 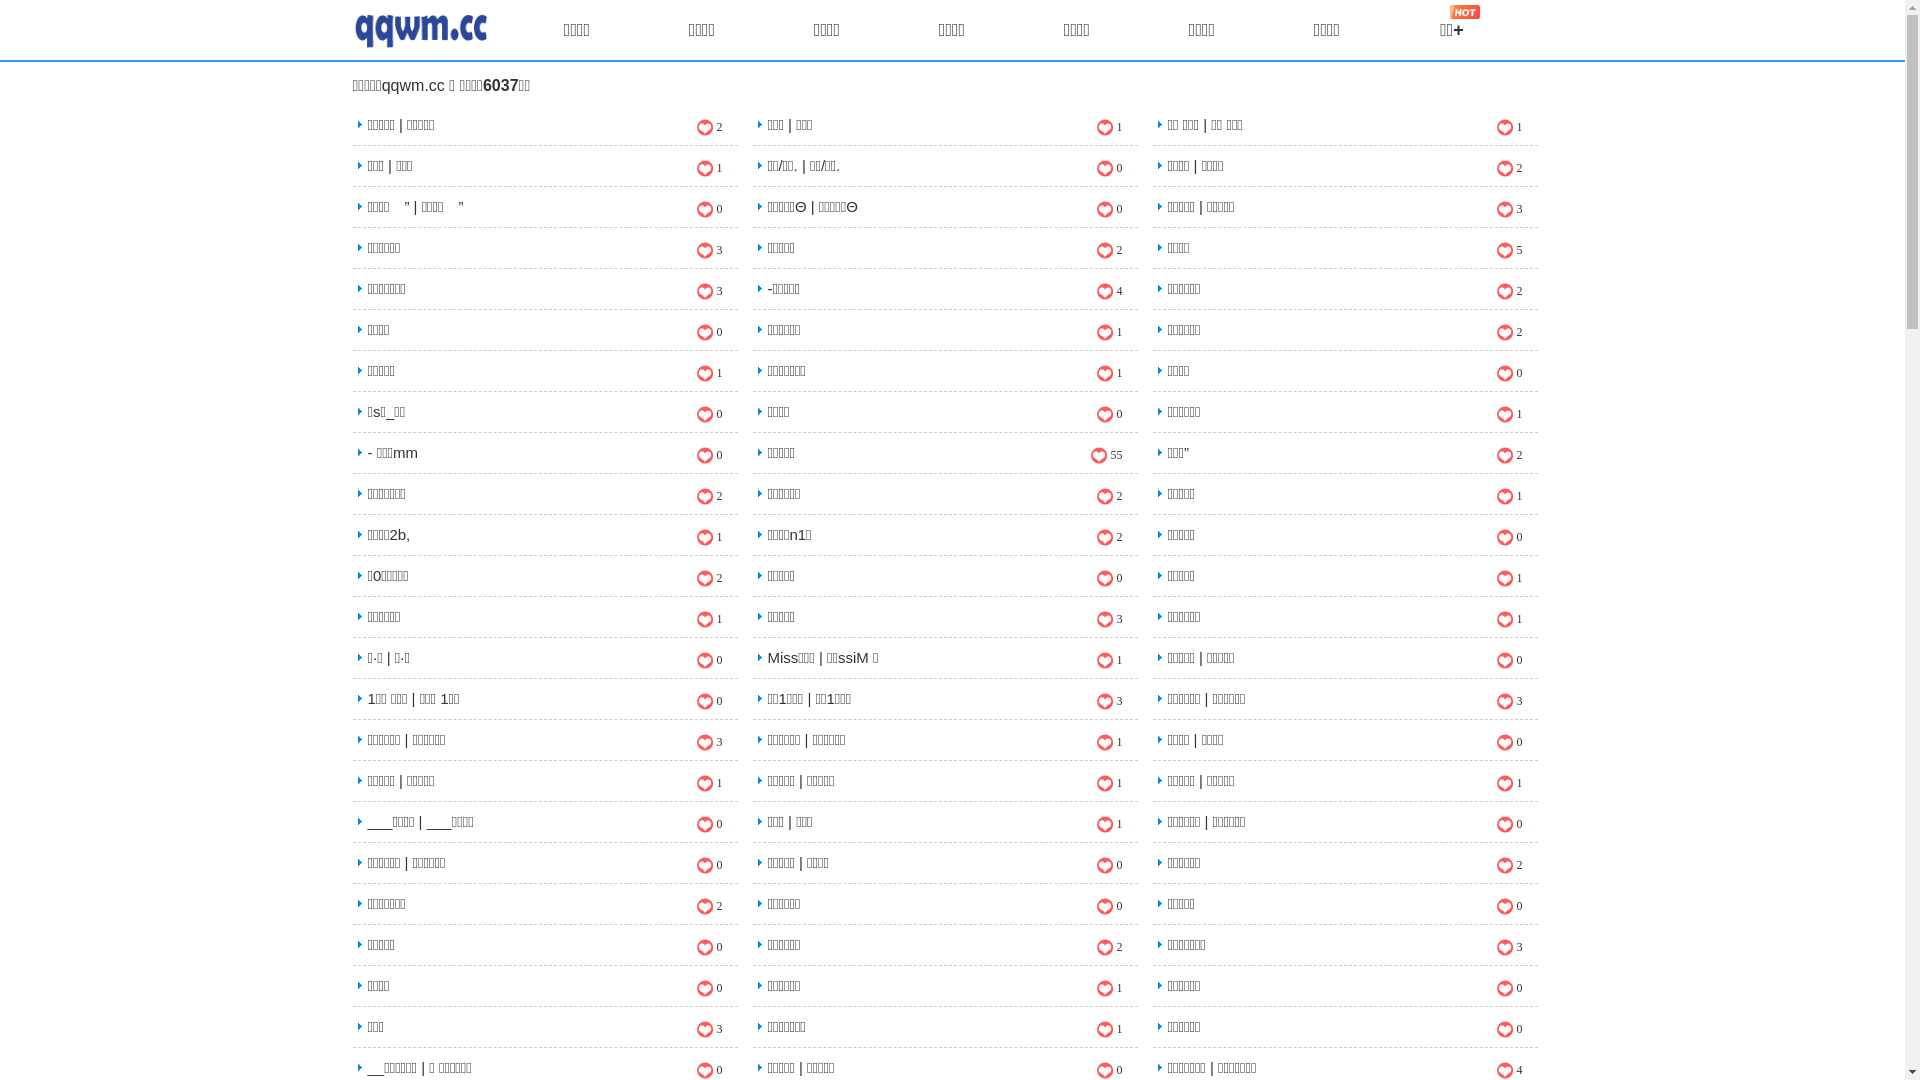 I want to click on 0, so click(x=1509, y=1030).